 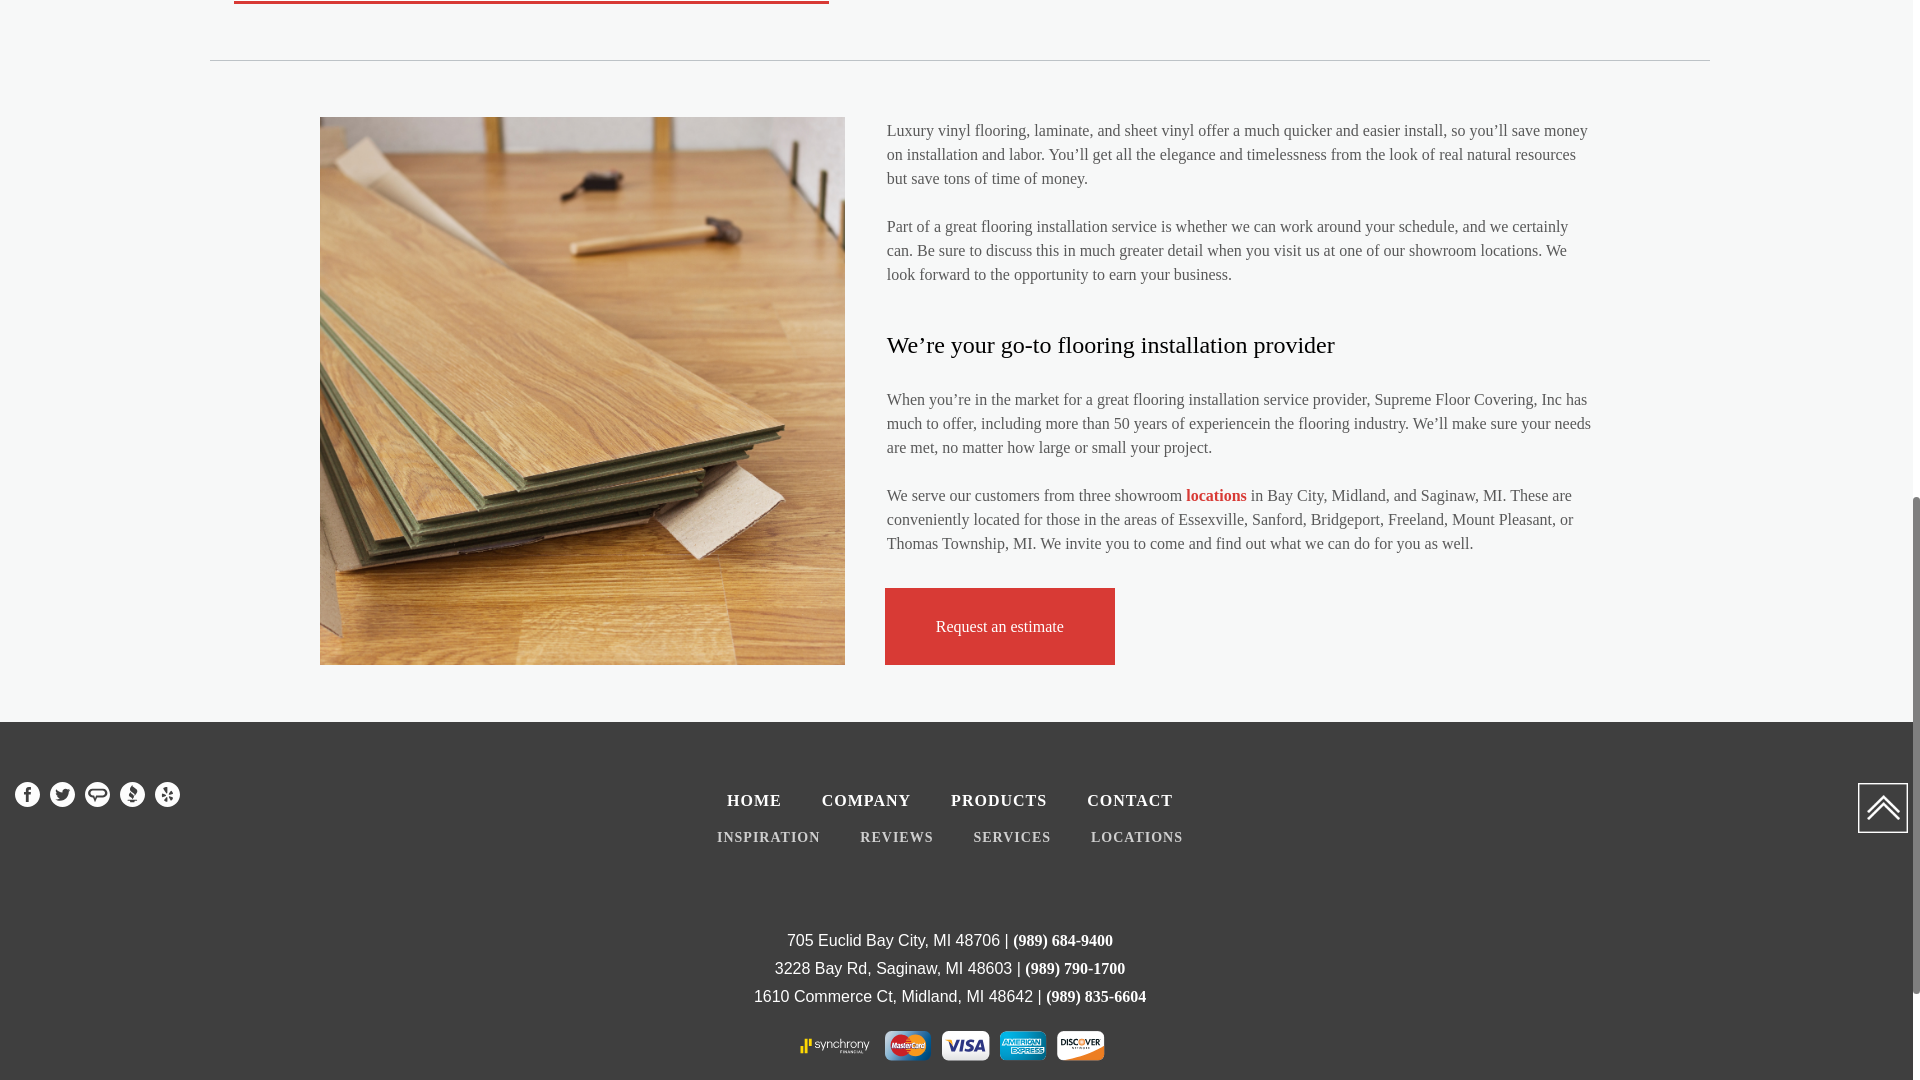 I want to click on Facebook, so click(x=28, y=794).